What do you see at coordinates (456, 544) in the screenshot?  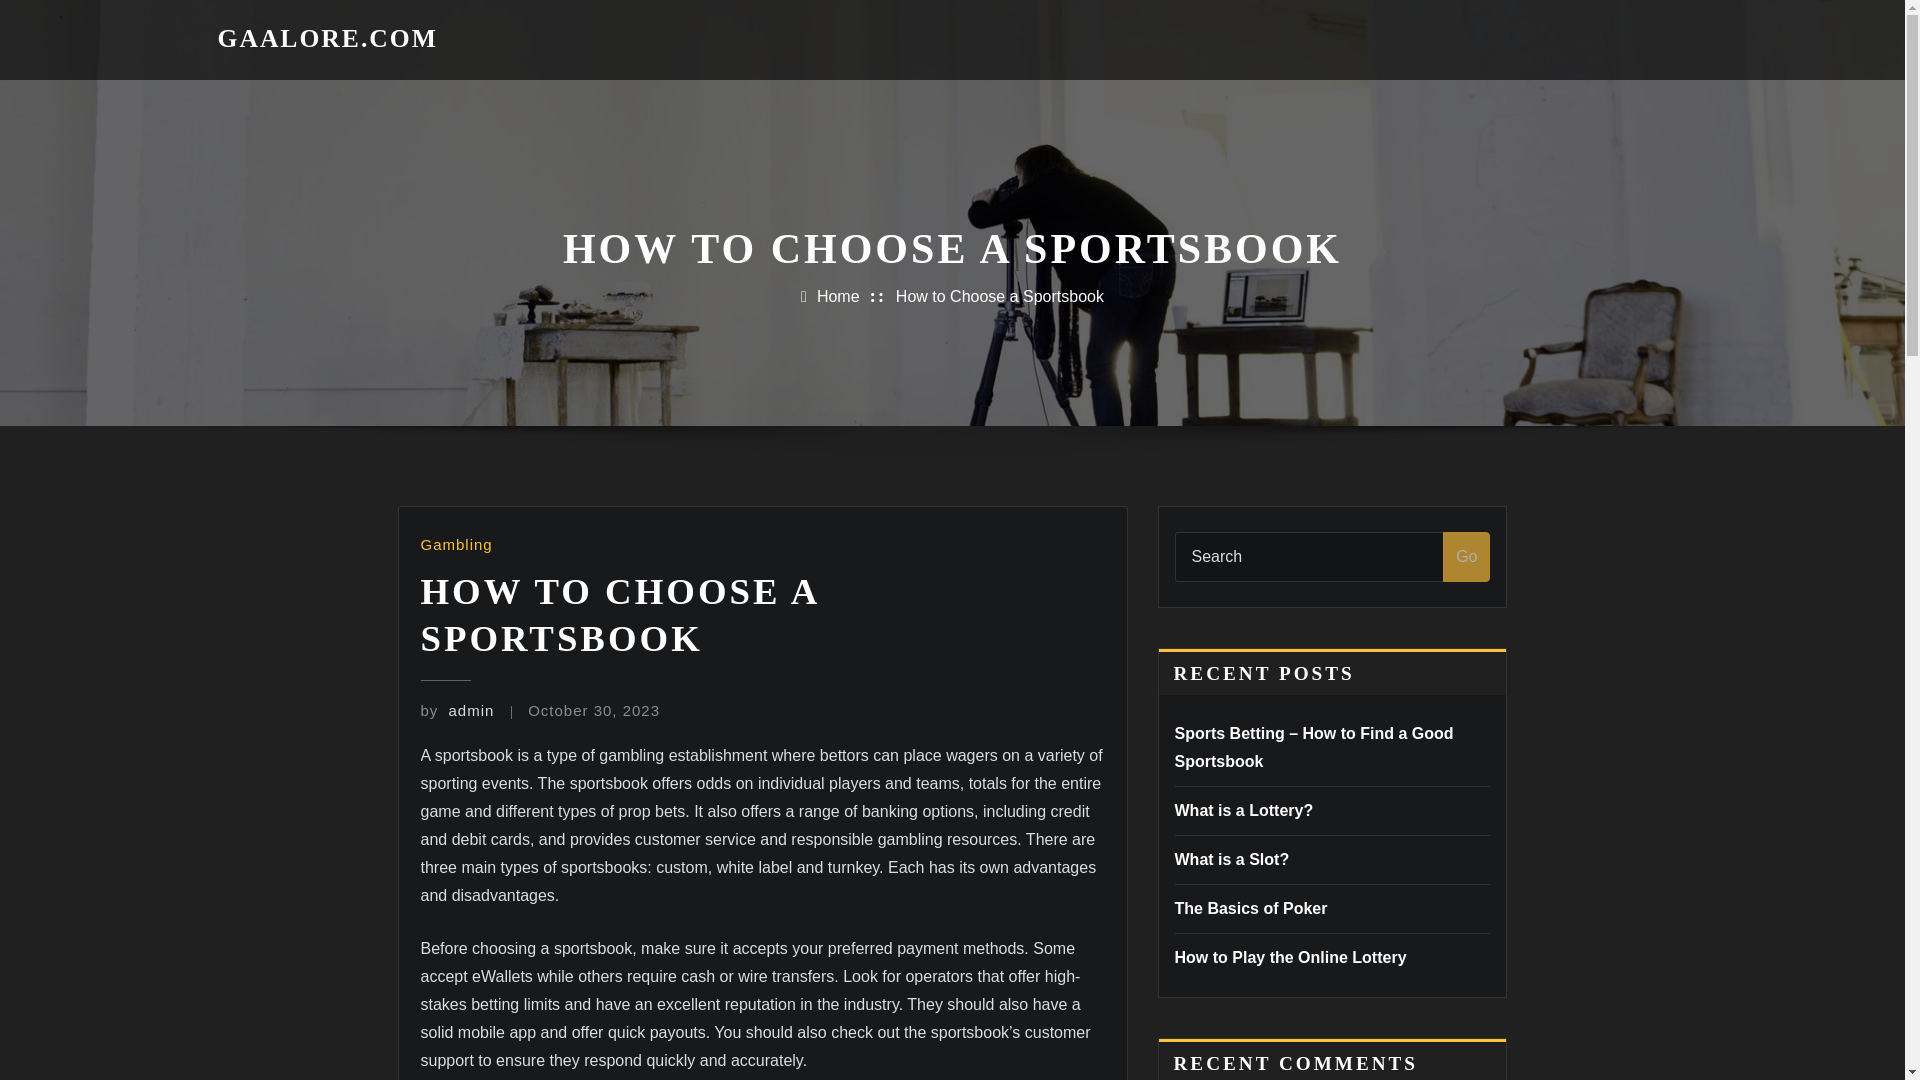 I see `Gambling` at bounding box center [456, 544].